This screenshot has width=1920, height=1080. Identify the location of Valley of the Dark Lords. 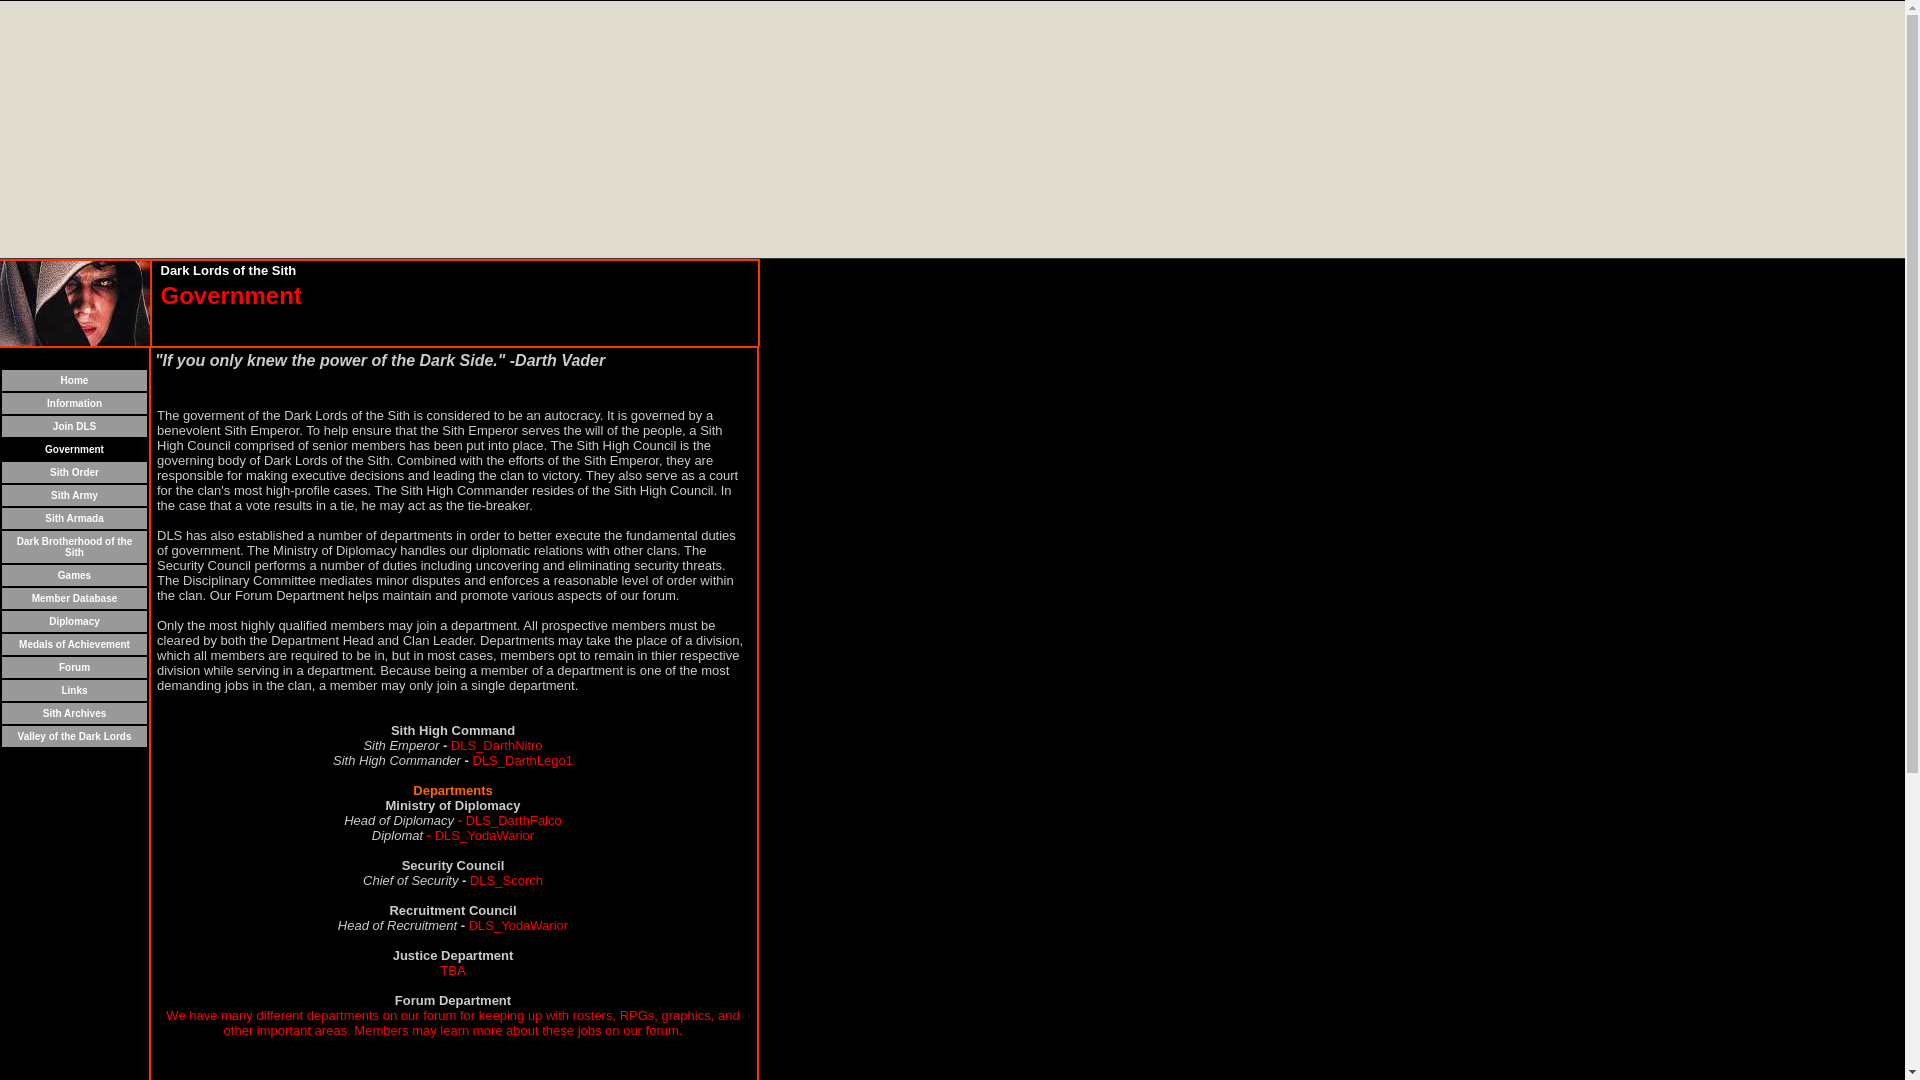
(74, 734).